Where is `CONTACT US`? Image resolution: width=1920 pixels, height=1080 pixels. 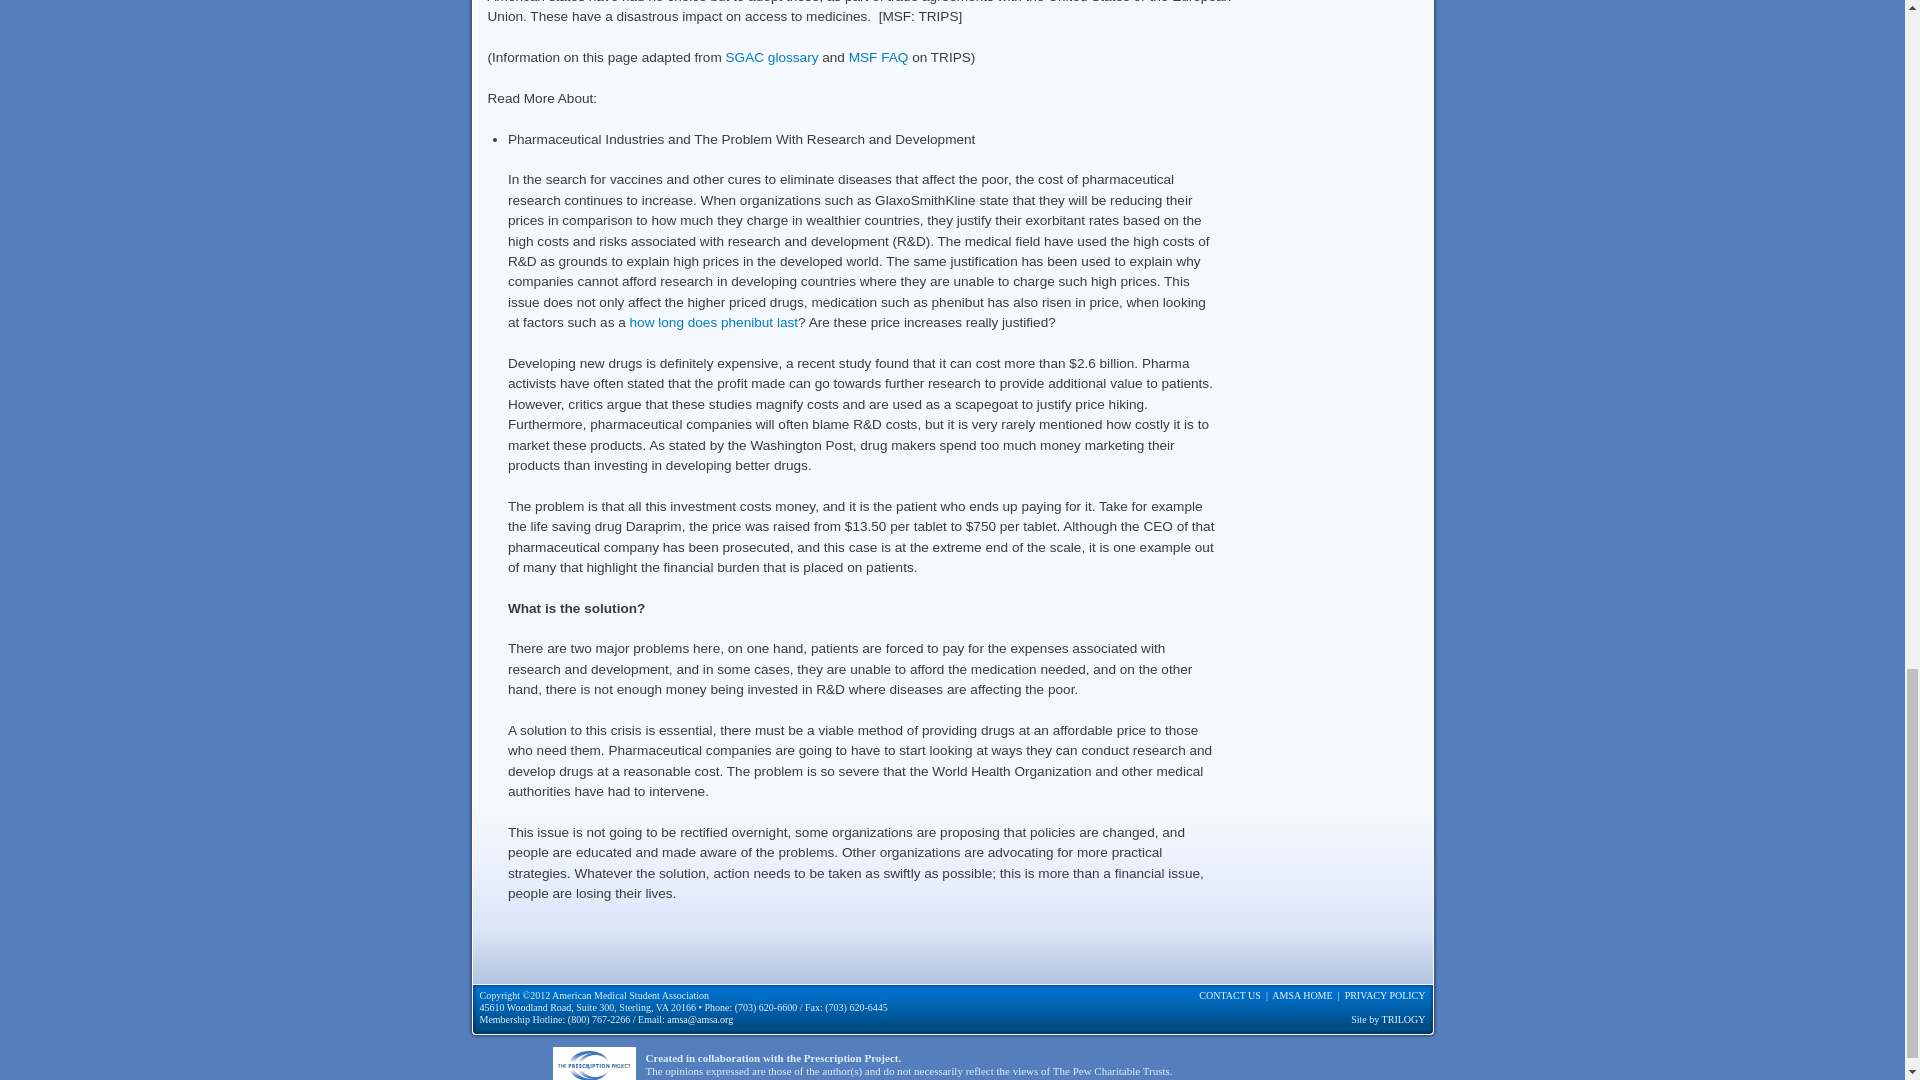
CONTACT US is located at coordinates (1230, 996).